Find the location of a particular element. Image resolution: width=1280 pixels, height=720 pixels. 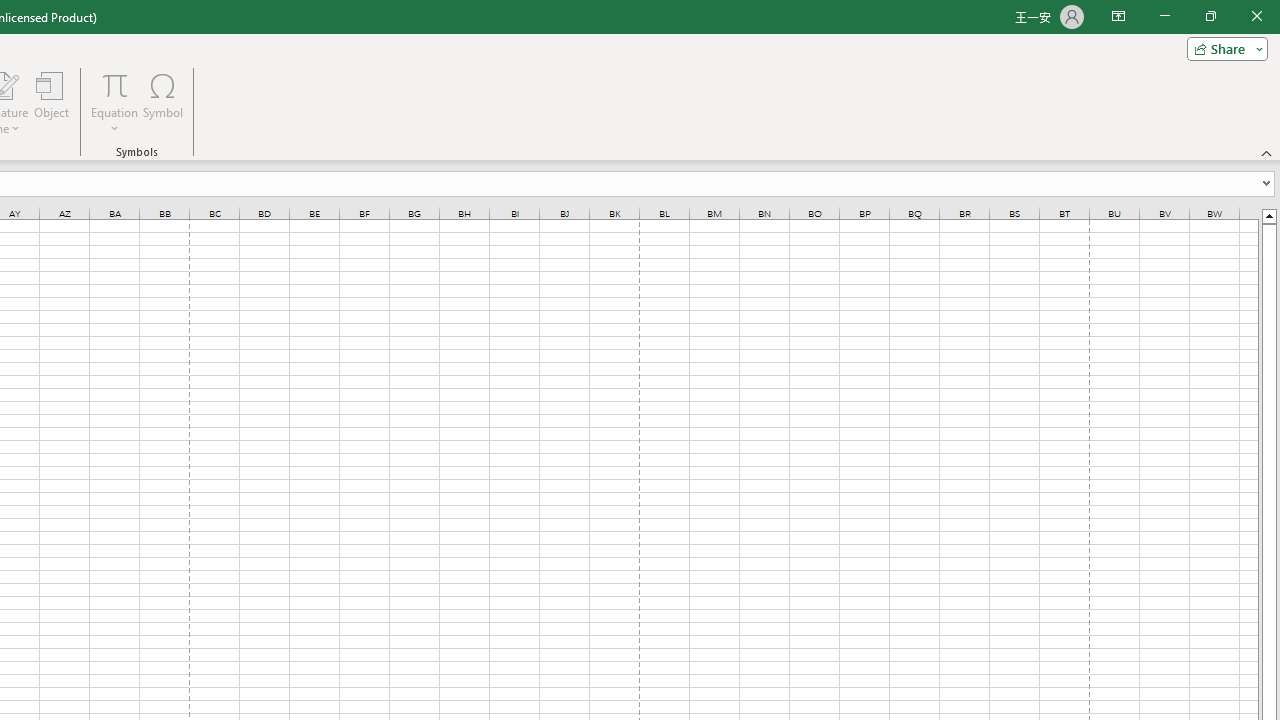

Restore Down is located at coordinates (1210, 16).